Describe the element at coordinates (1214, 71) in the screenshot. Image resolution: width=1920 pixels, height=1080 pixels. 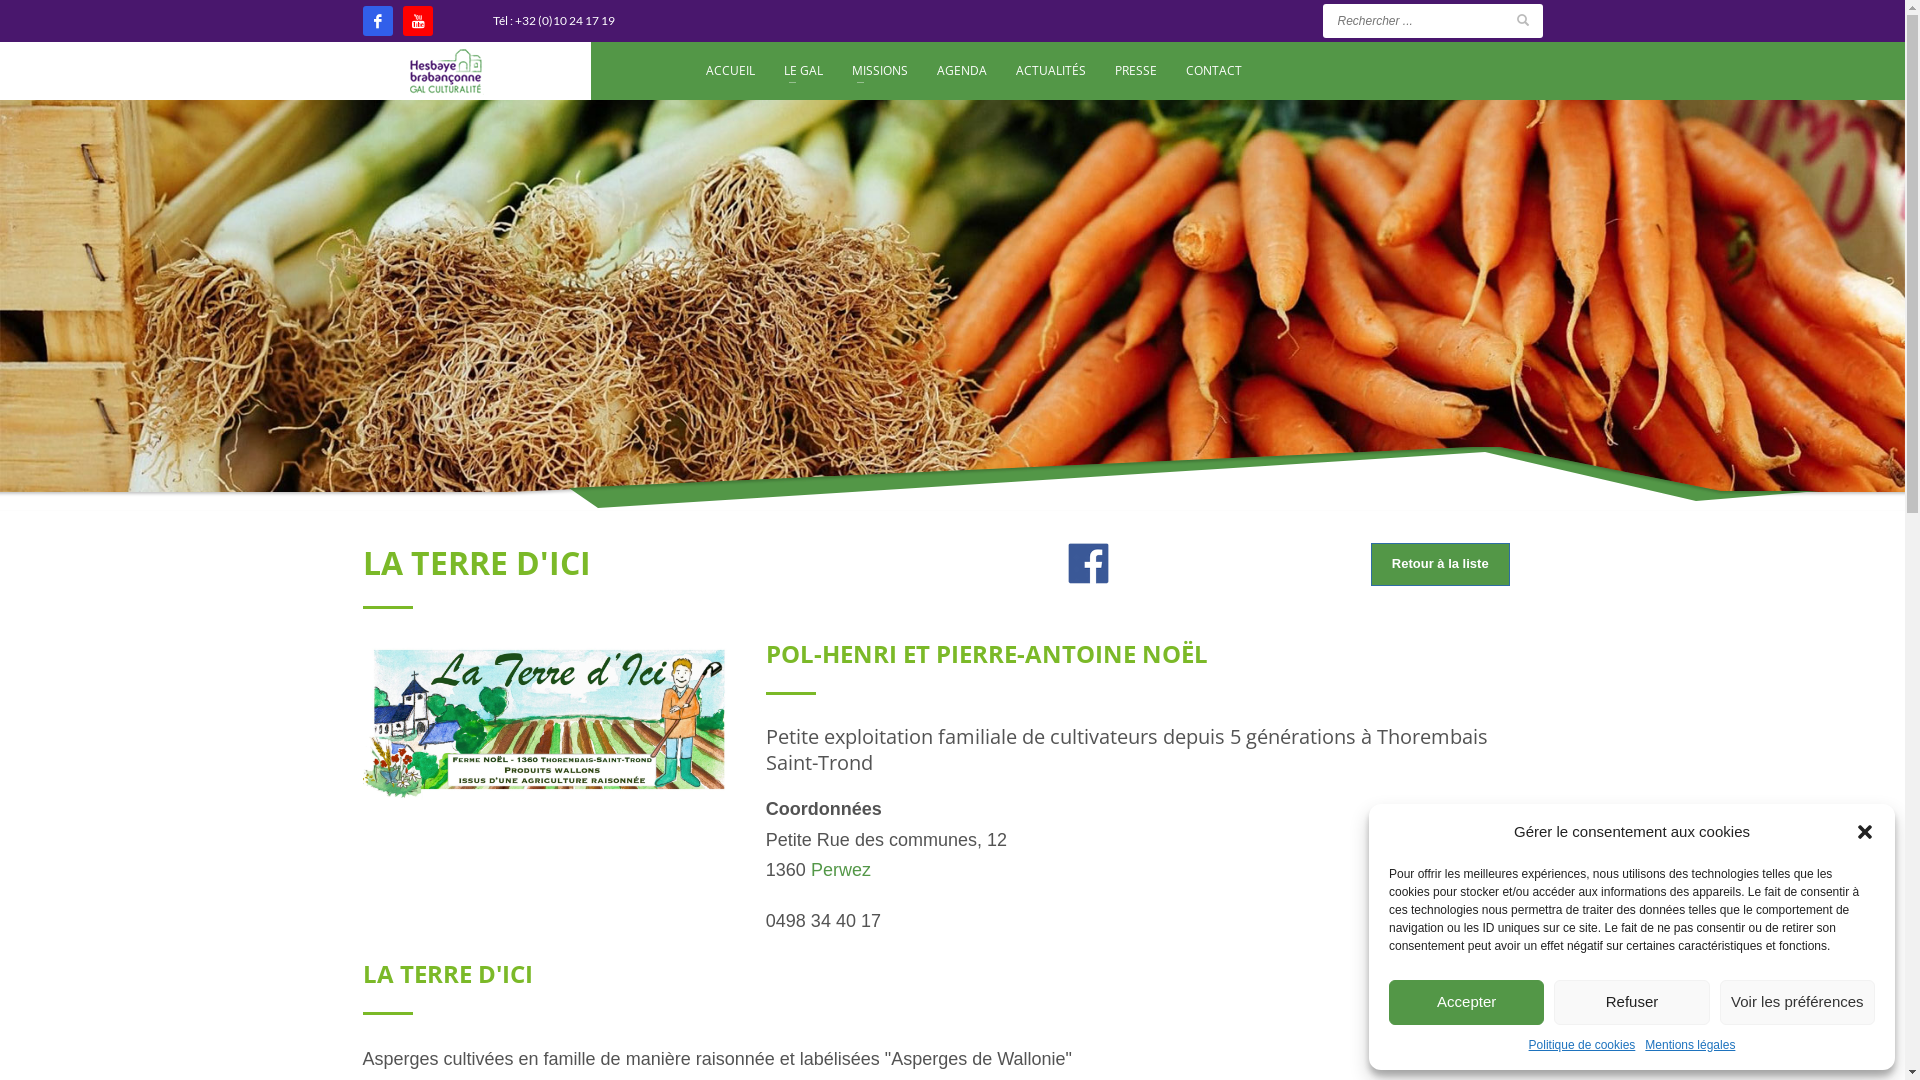
I see `CONTACT` at that location.